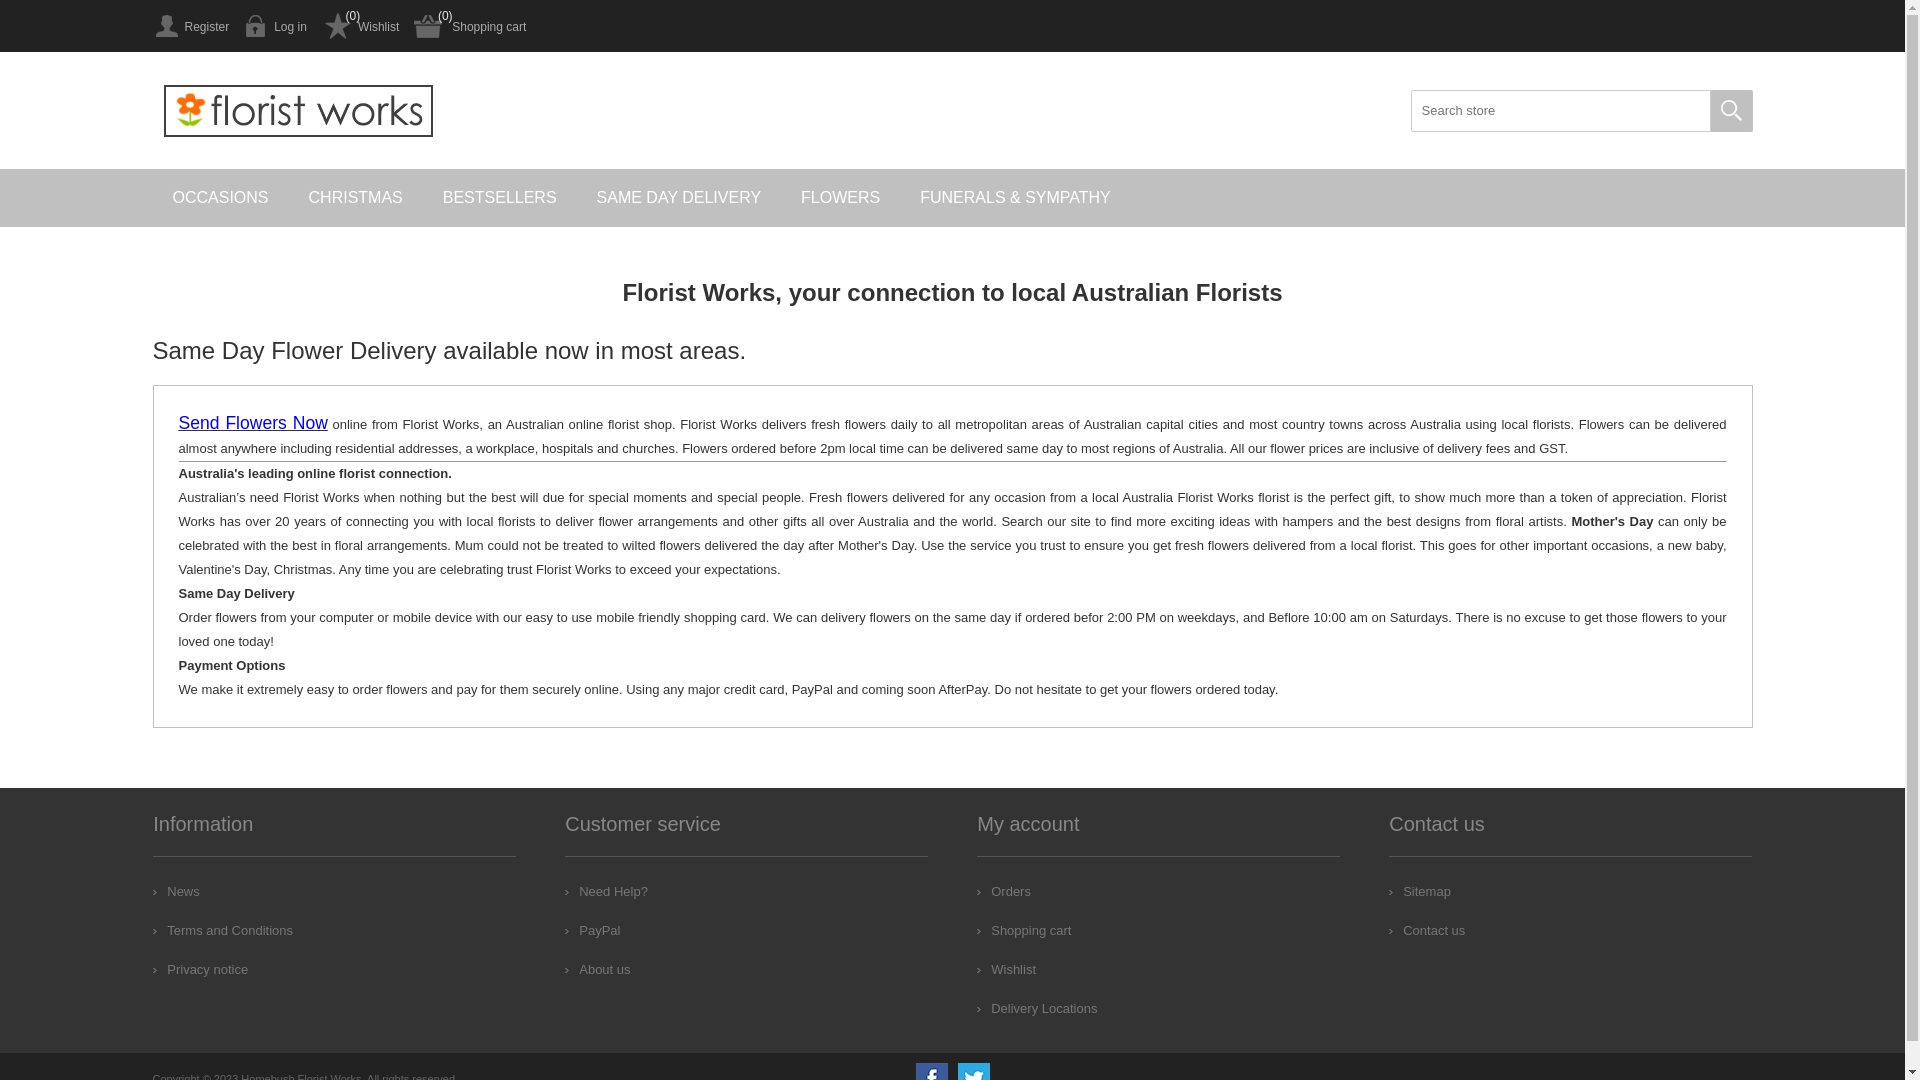  I want to click on Log in, so click(276, 26).